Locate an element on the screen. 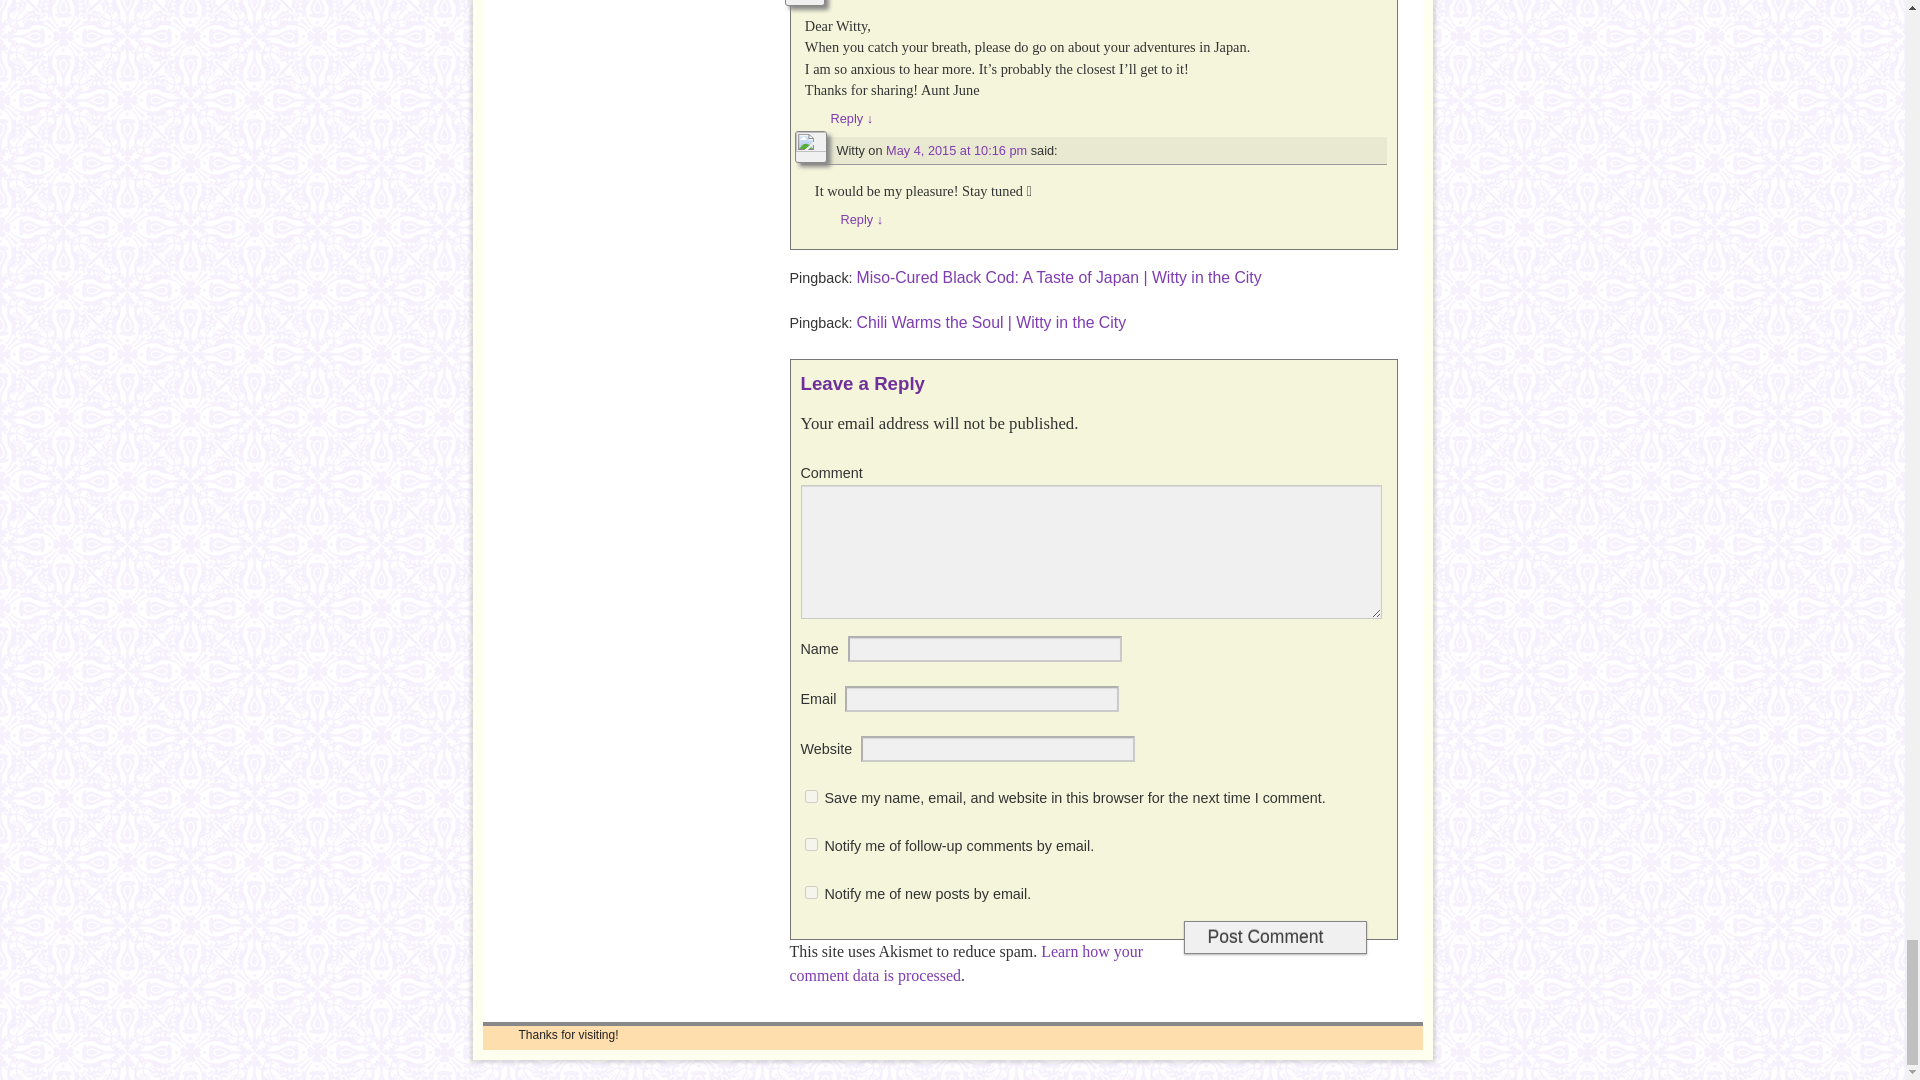  subscribe is located at coordinates (810, 892).